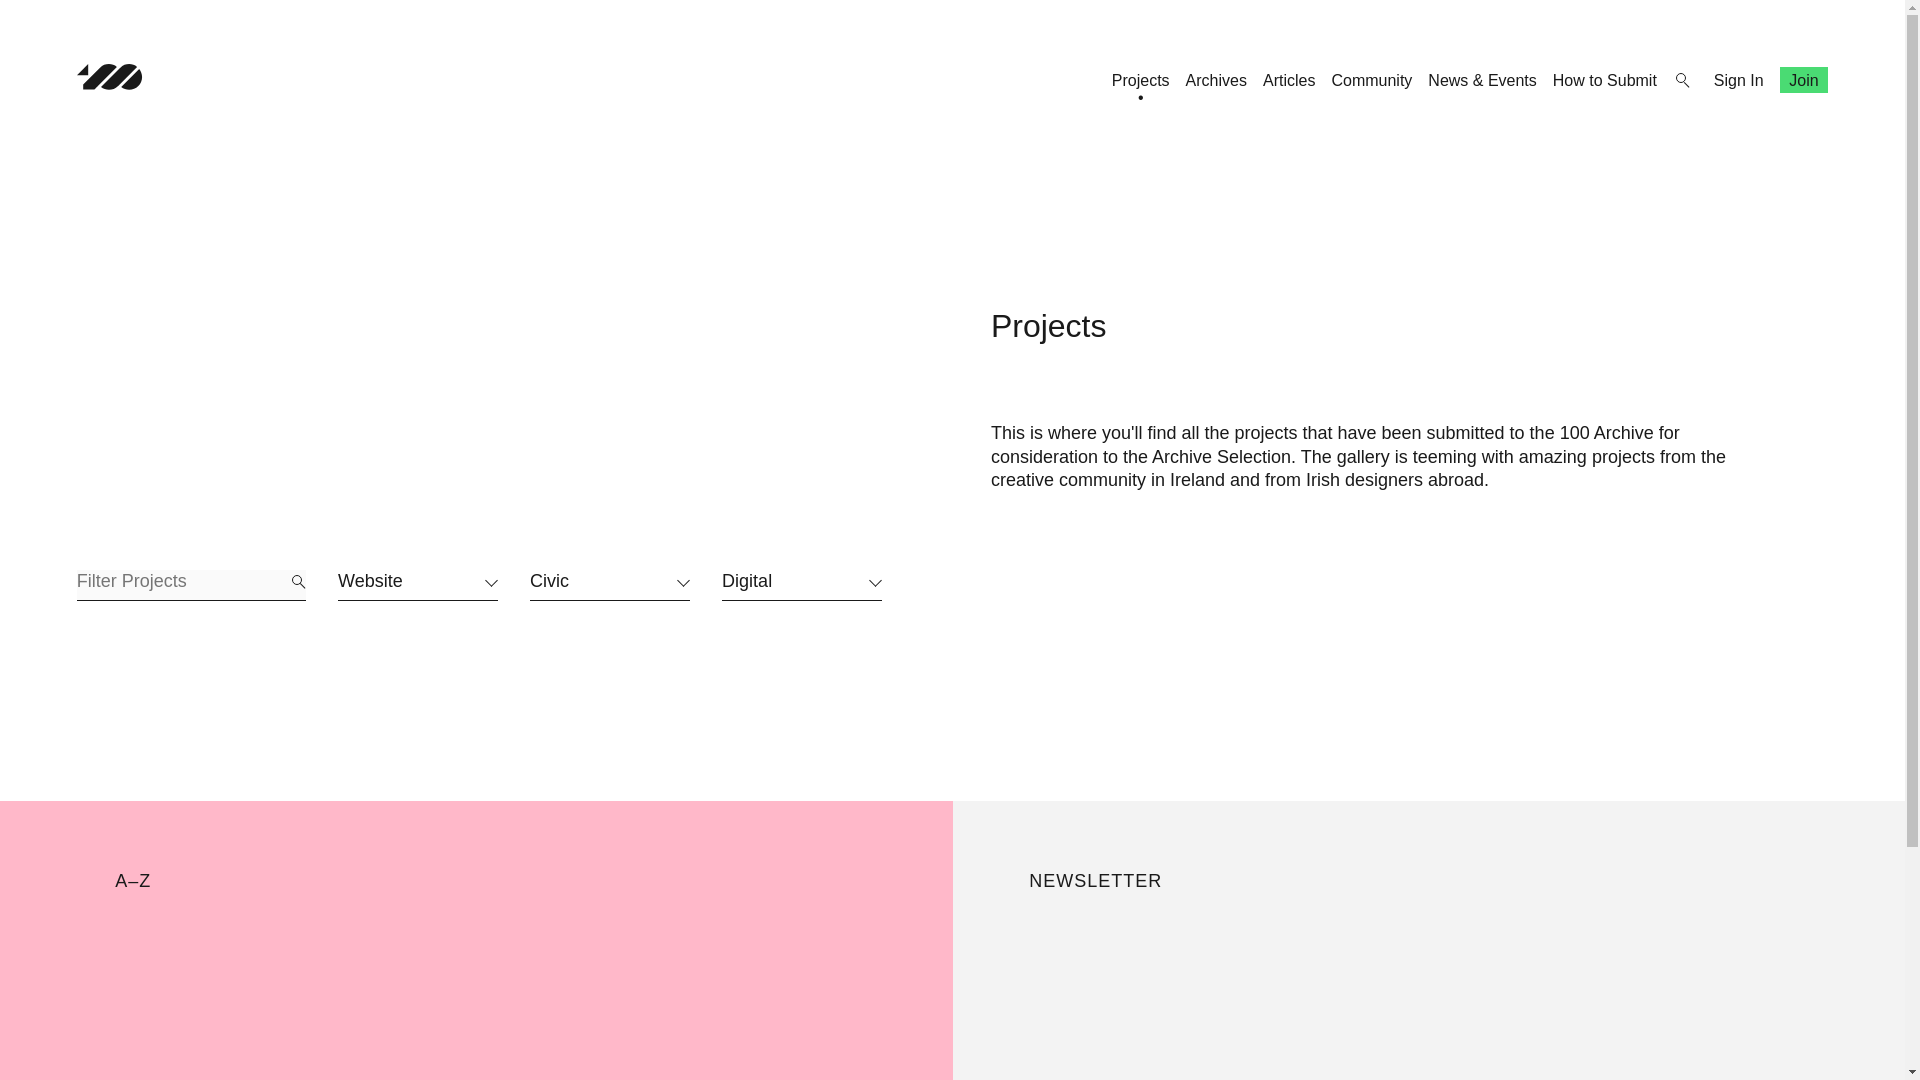 The height and width of the screenshot is (1080, 1920). I want to click on Website, so click(417, 585).